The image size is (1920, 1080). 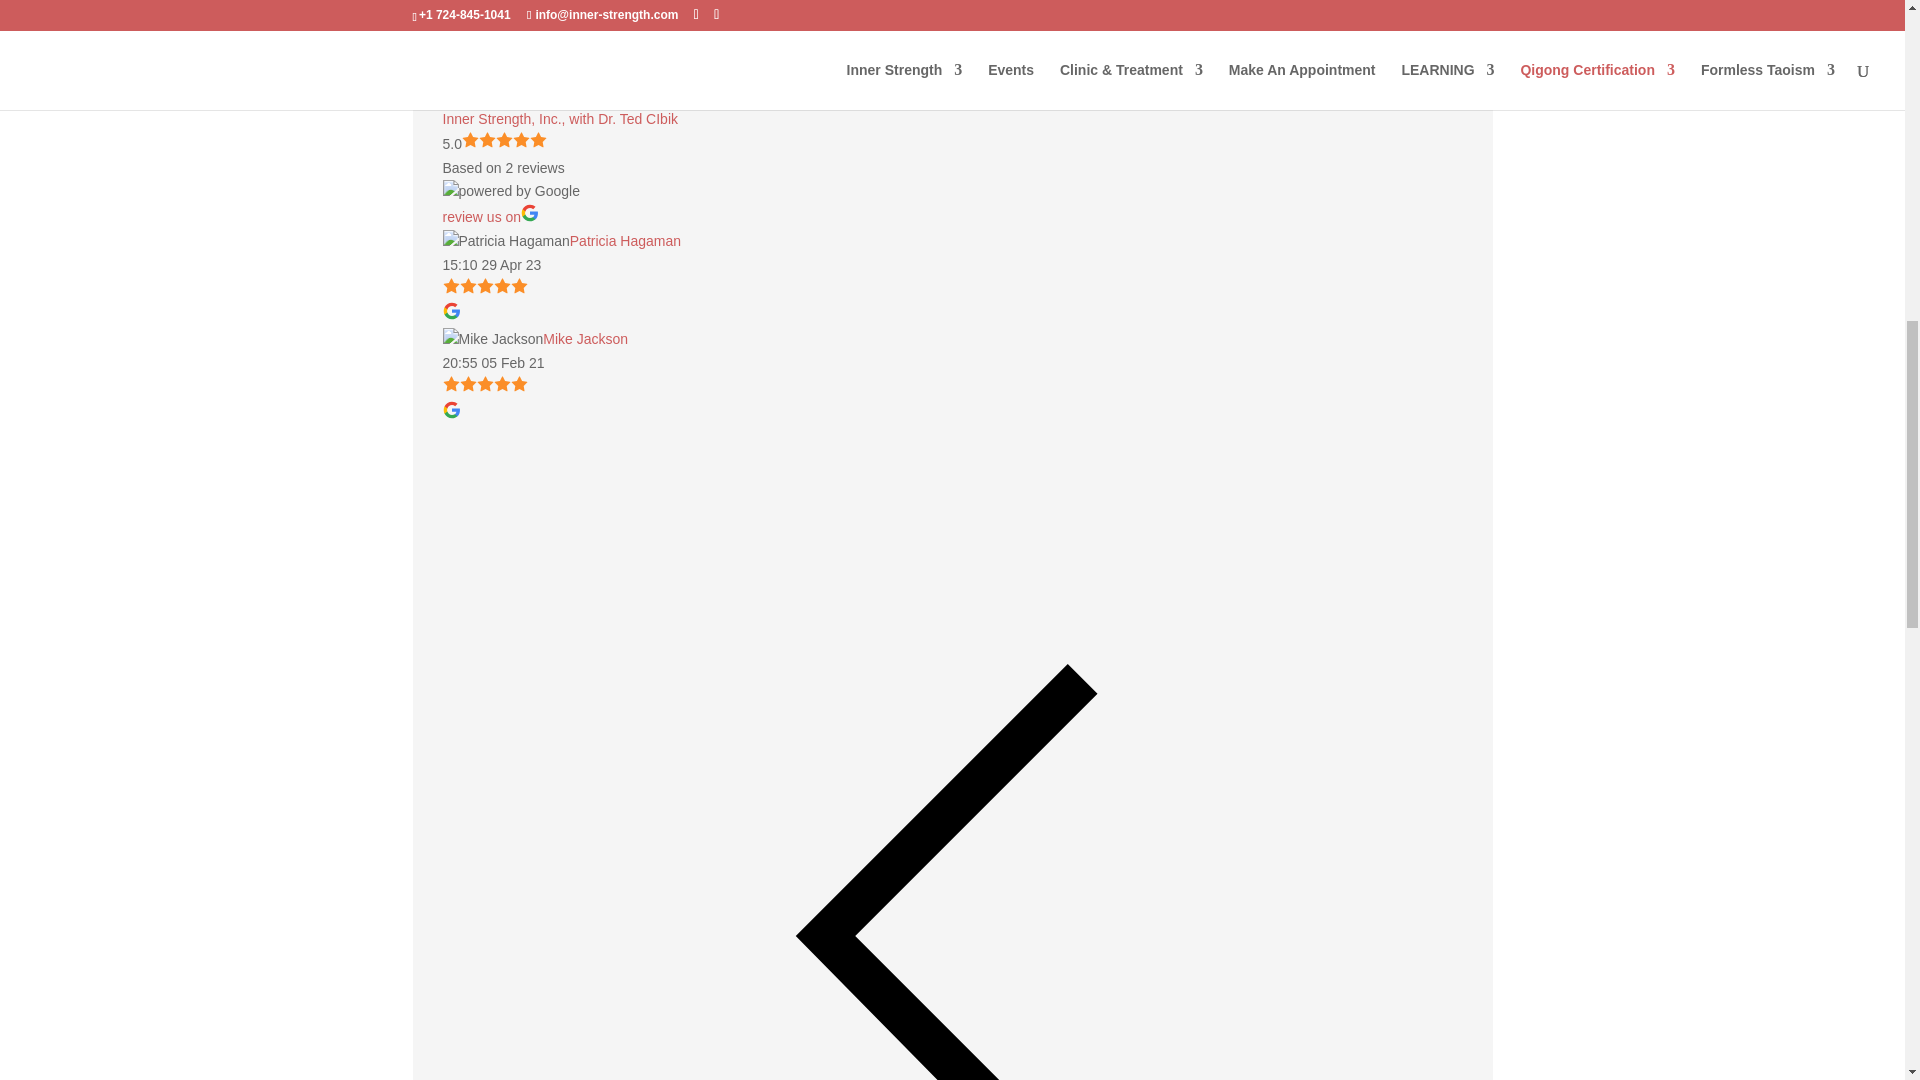 What do you see at coordinates (567, 96) in the screenshot?
I see `Inner Strength, Inc., with Dr. Ted CIbik` at bounding box center [567, 96].